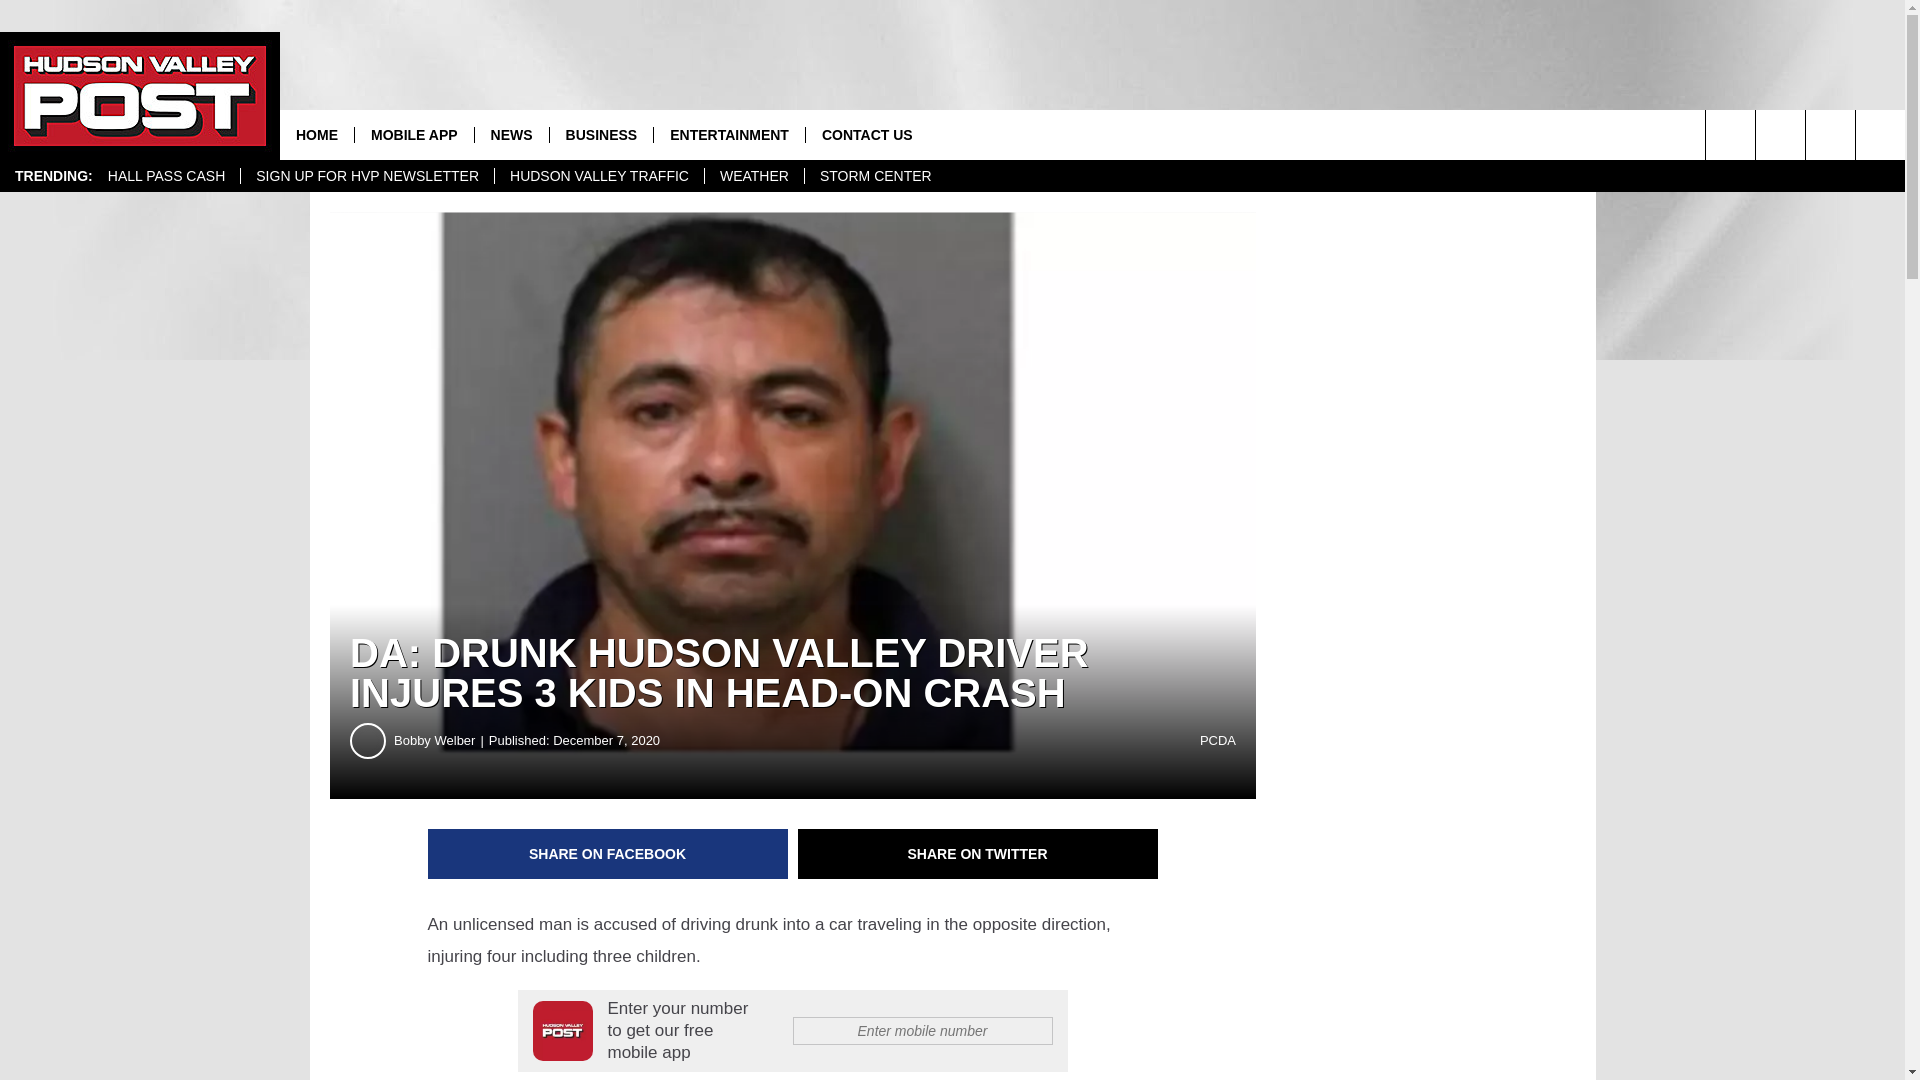 This screenshot has height=1080, width=1920. Describe the element at coordinates (866, 134) in the screenshot. I see `CONTACT US` at that location.